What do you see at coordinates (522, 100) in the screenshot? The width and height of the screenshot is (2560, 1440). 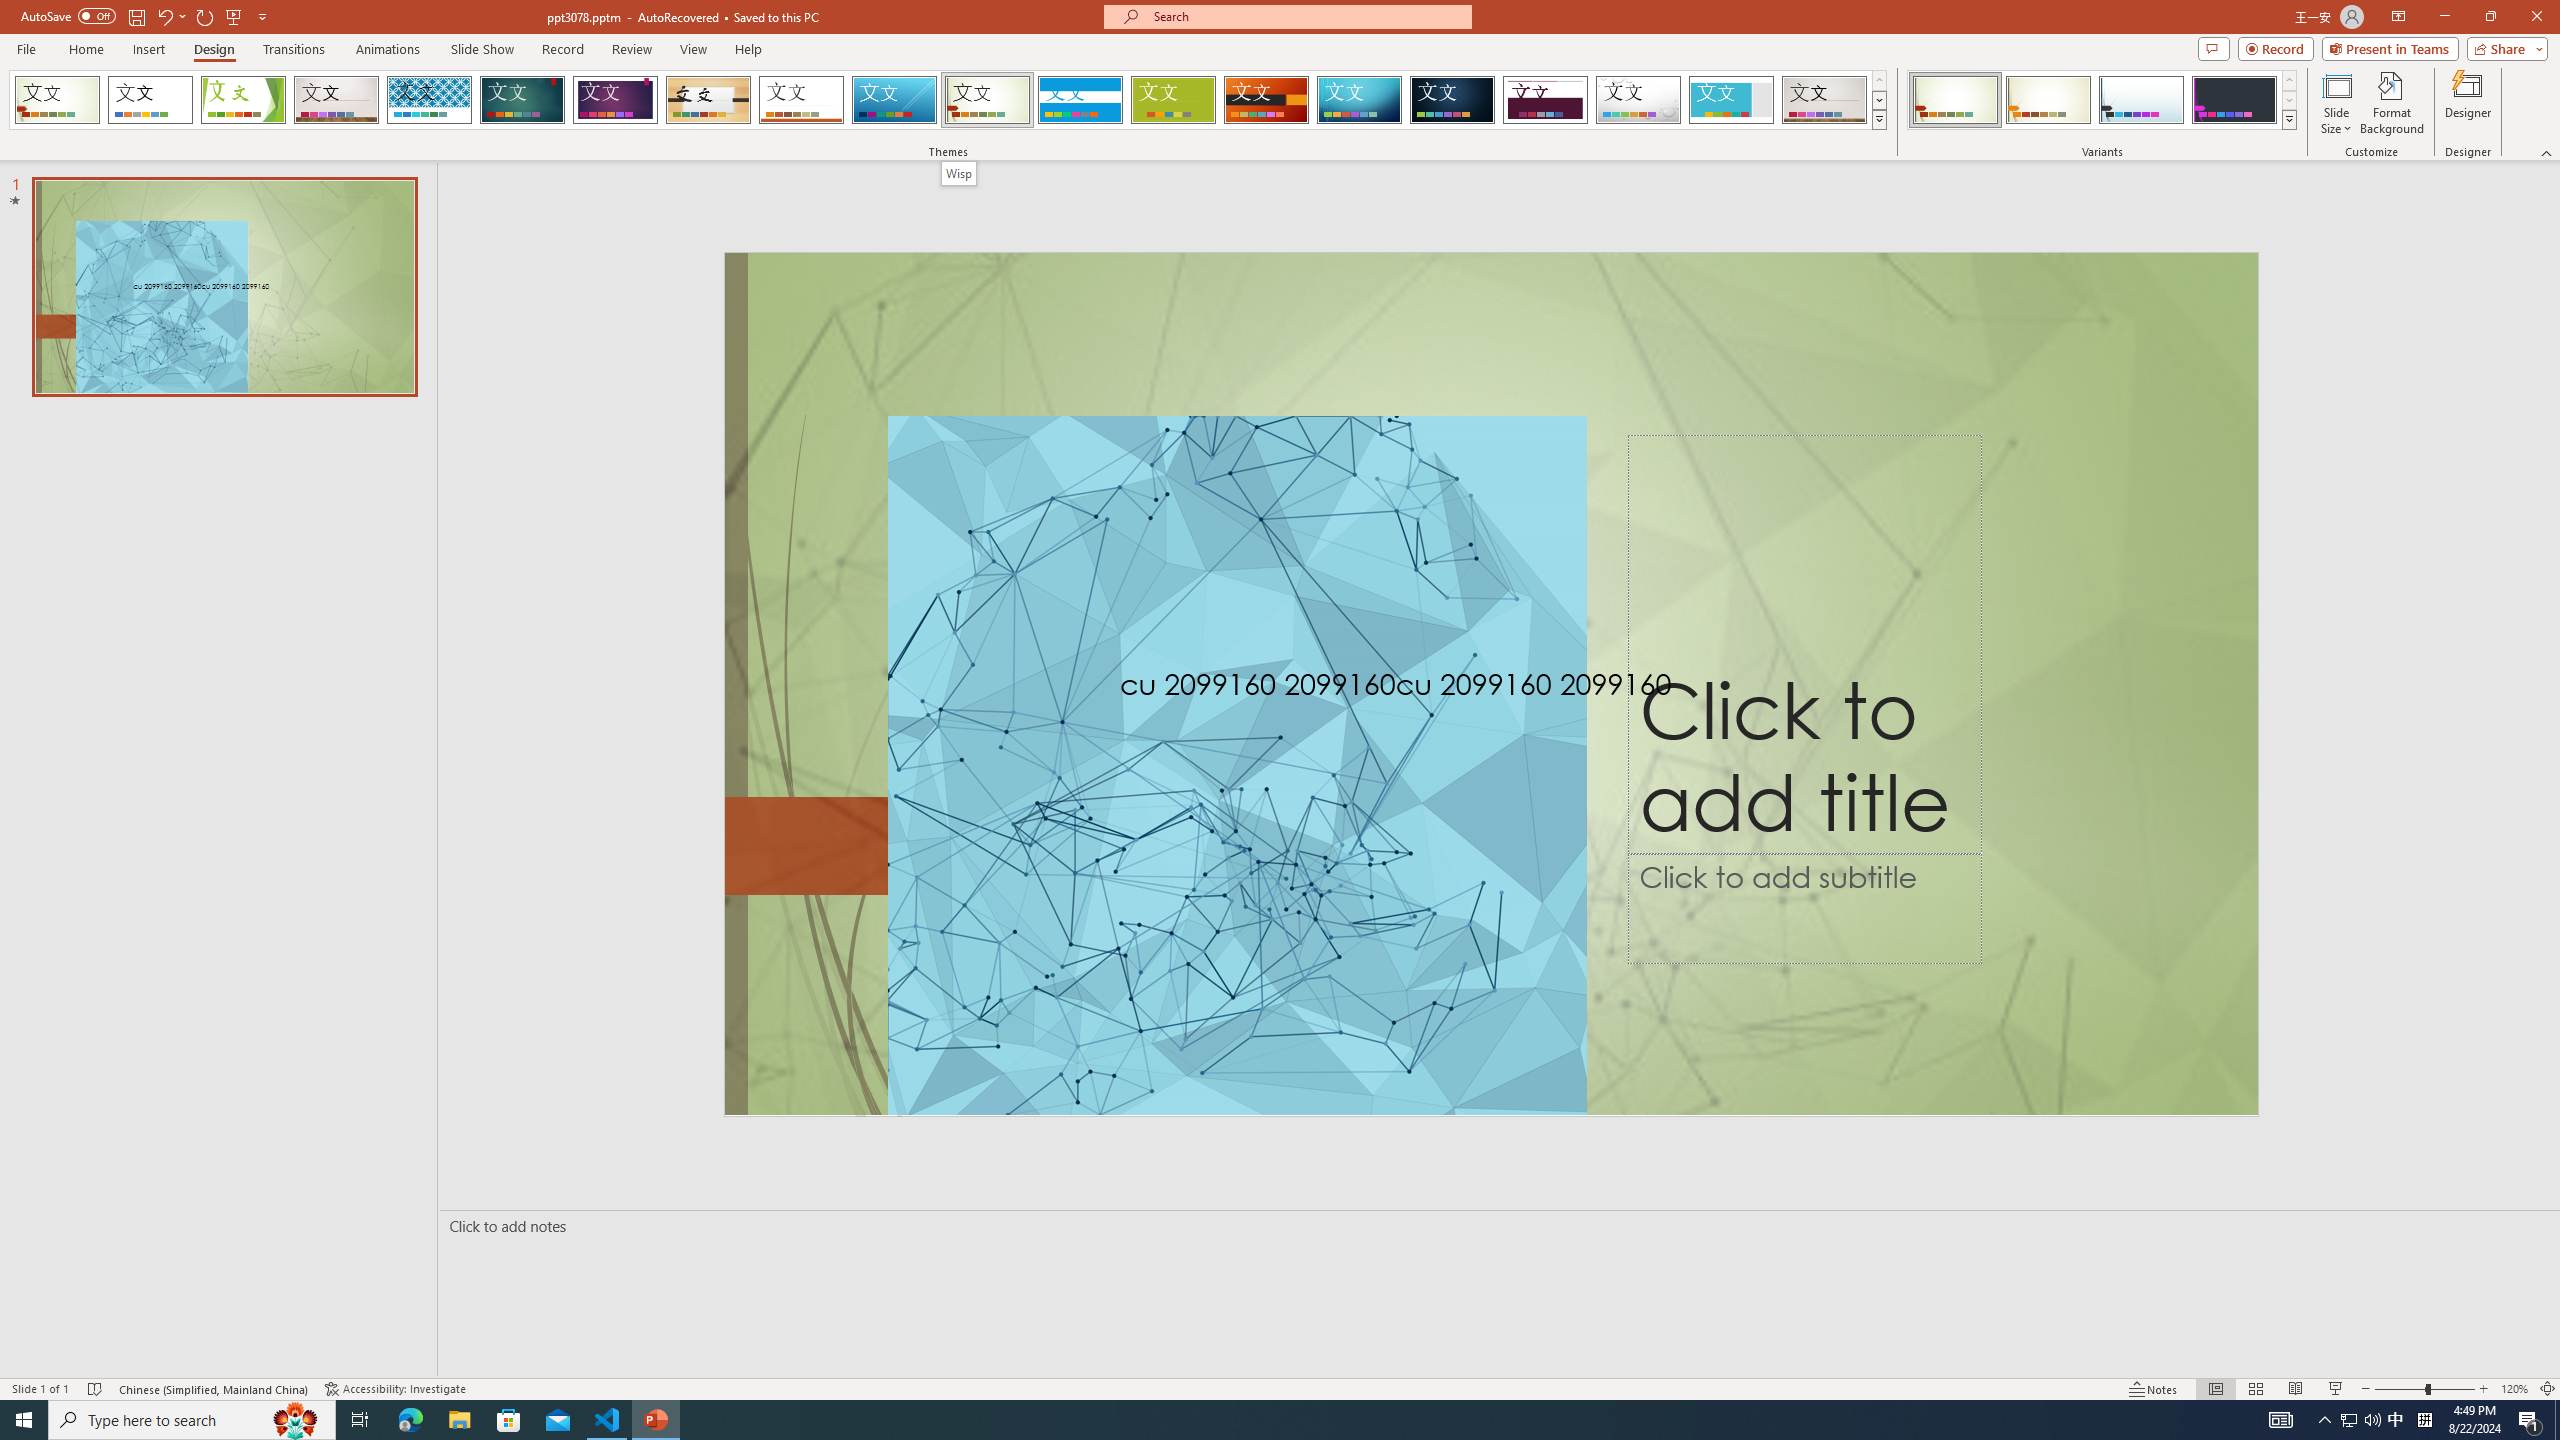 I see `Ion Loading Preview...` at bounding box center [522, 100].